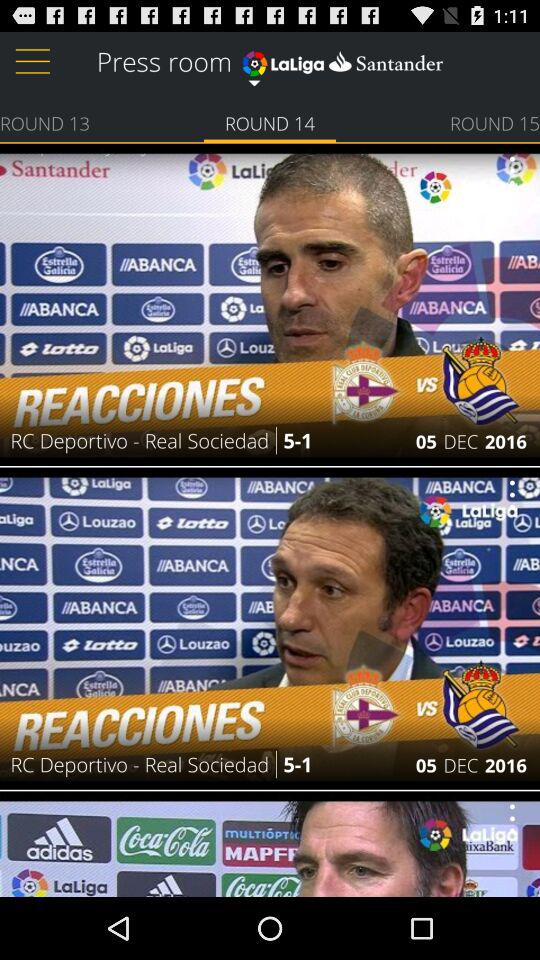  Describe the element at coordinates (494, 122) in the screenshot. I see `swipe to round 15 icon` at that location.